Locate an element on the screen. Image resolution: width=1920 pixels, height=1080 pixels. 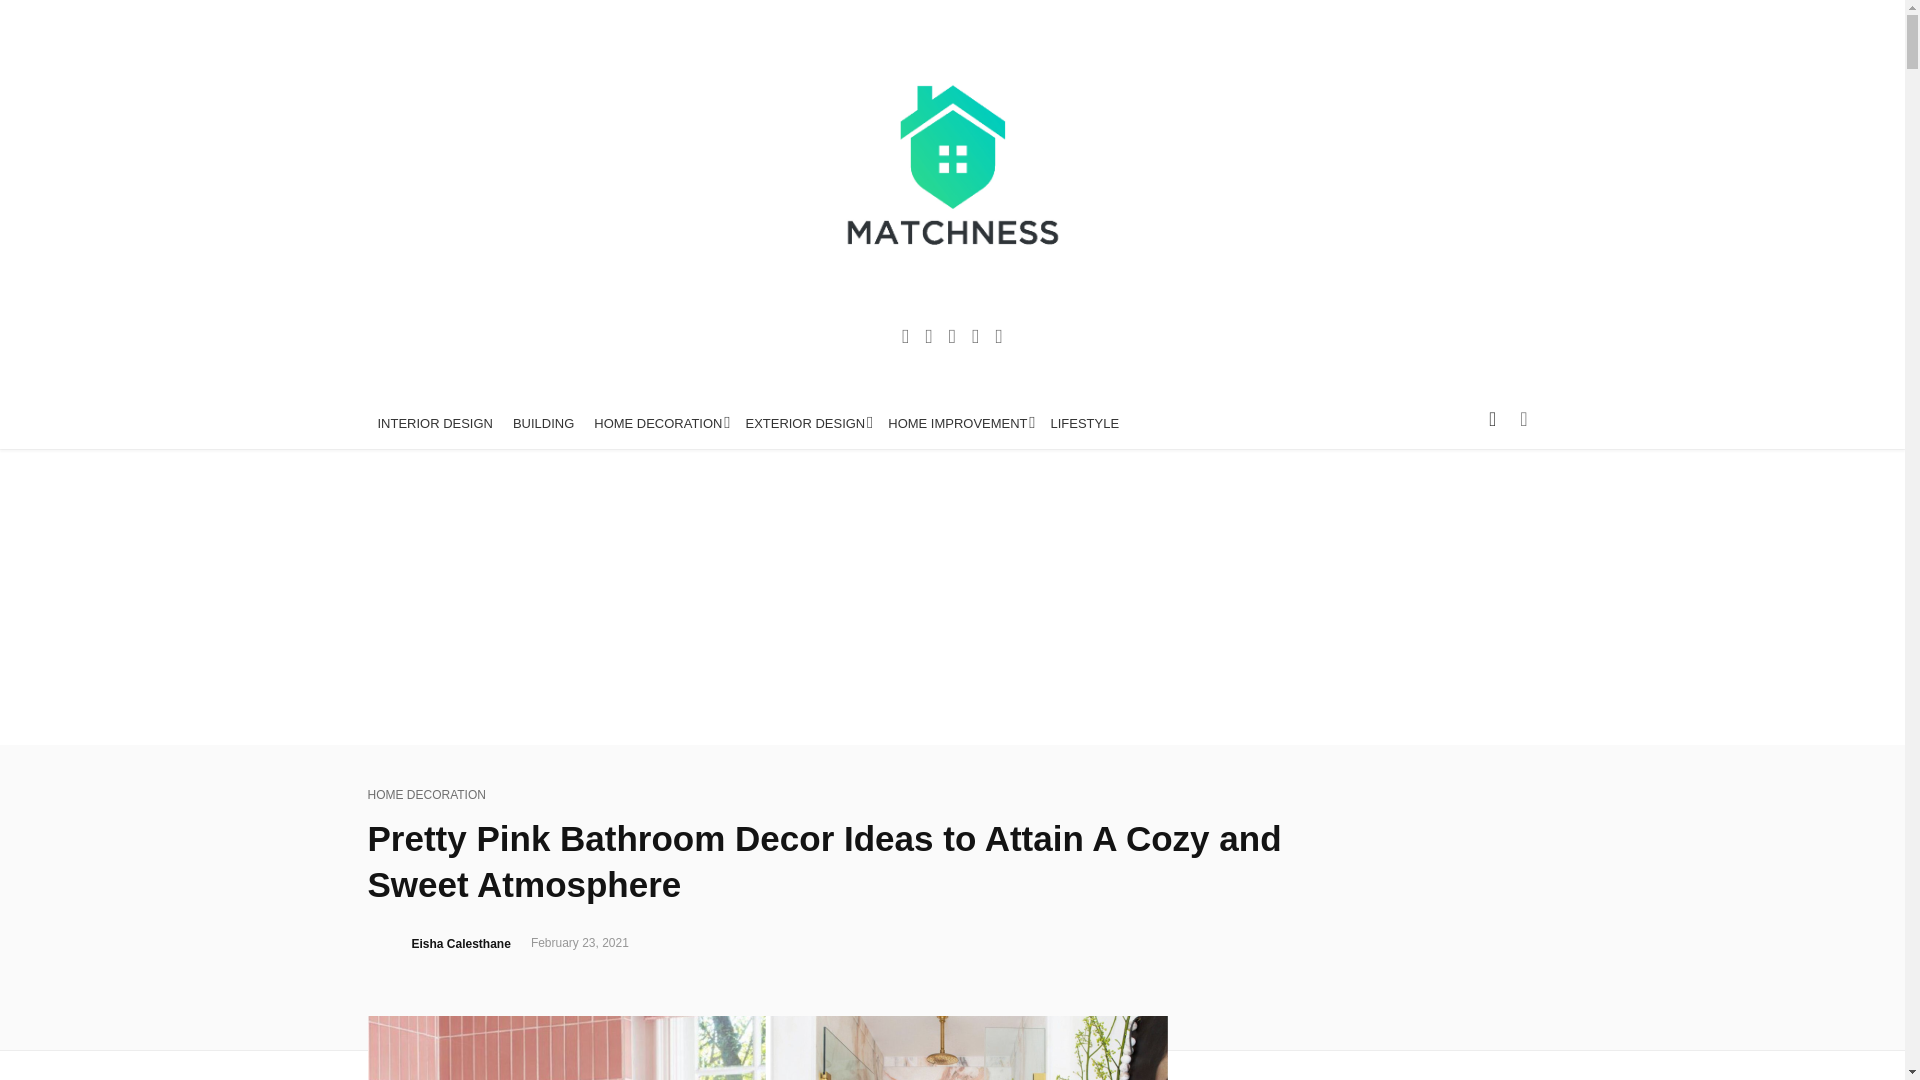
February 23, 2021 at 9:26 am is located at coordinates (580, 944).